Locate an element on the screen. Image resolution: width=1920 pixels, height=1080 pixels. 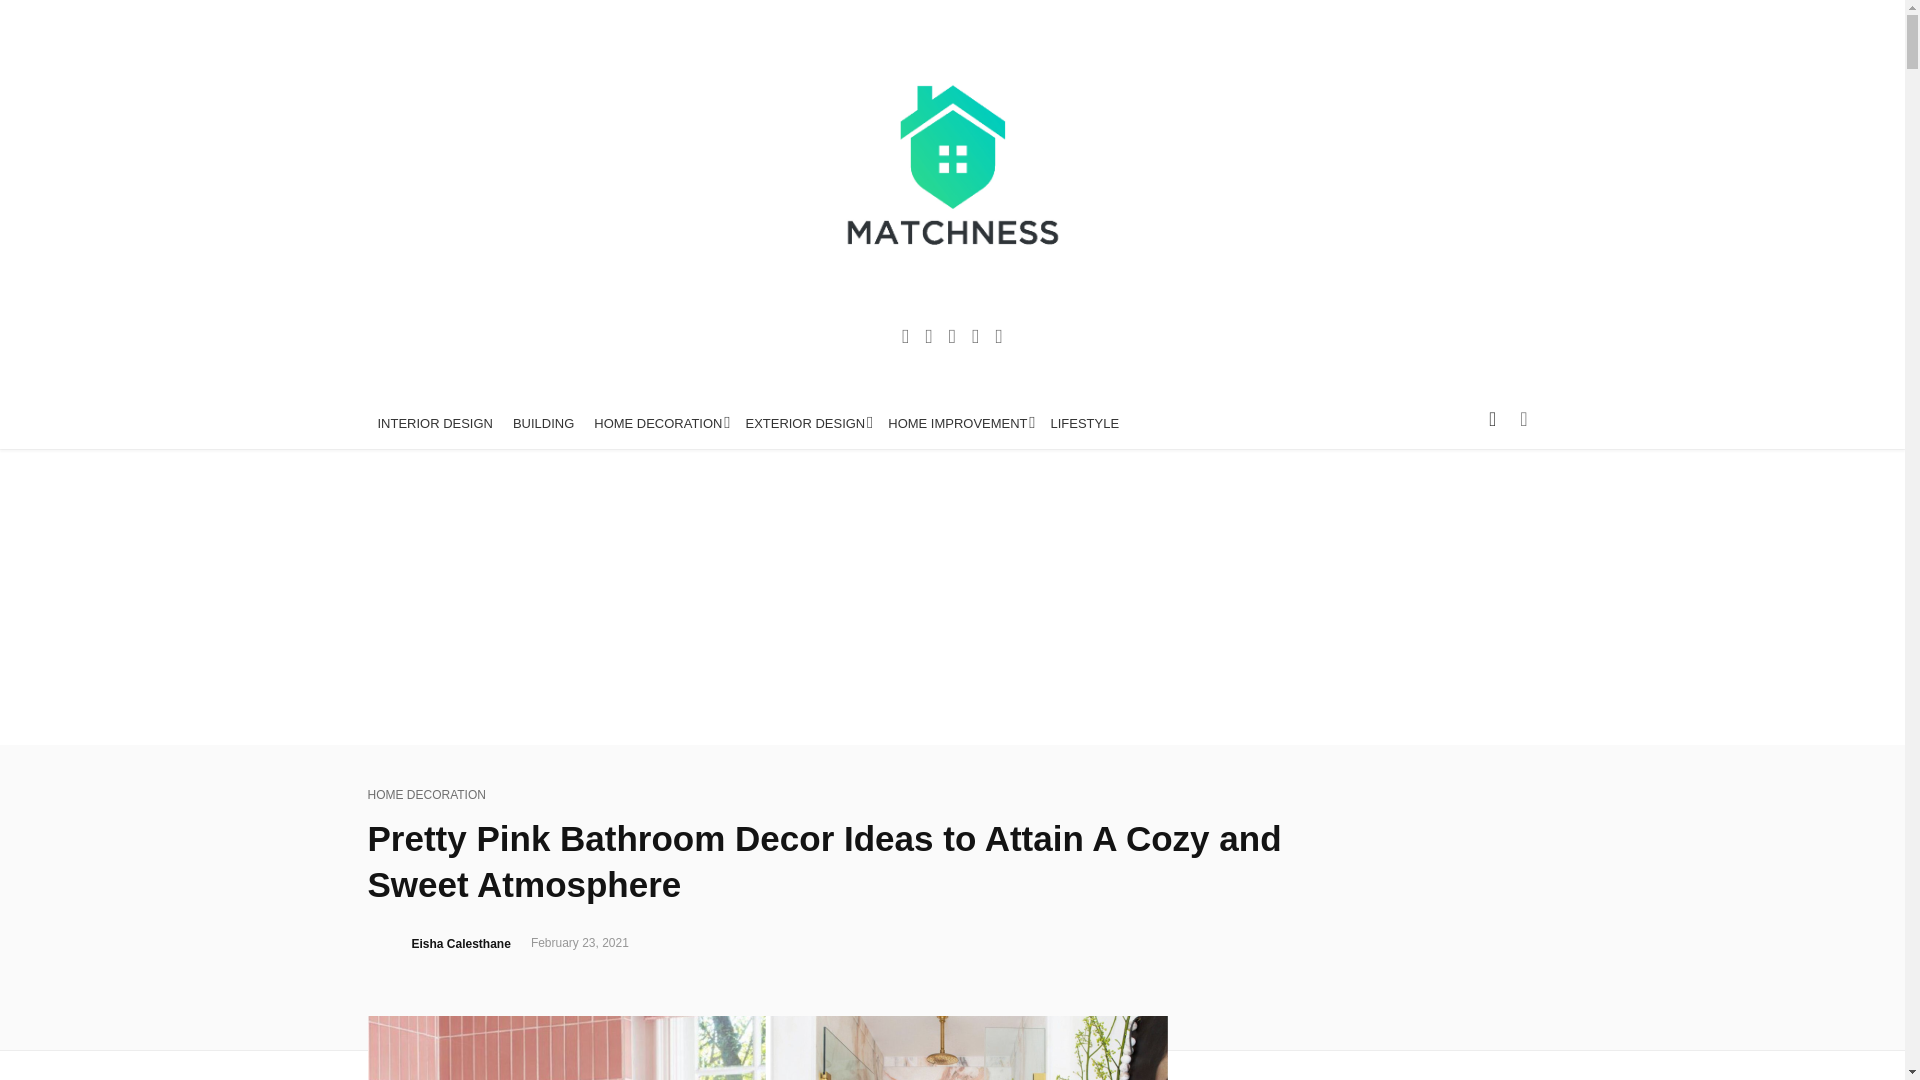
February 23, 2021 at 9:26 am is located at coordinates (580, 944).